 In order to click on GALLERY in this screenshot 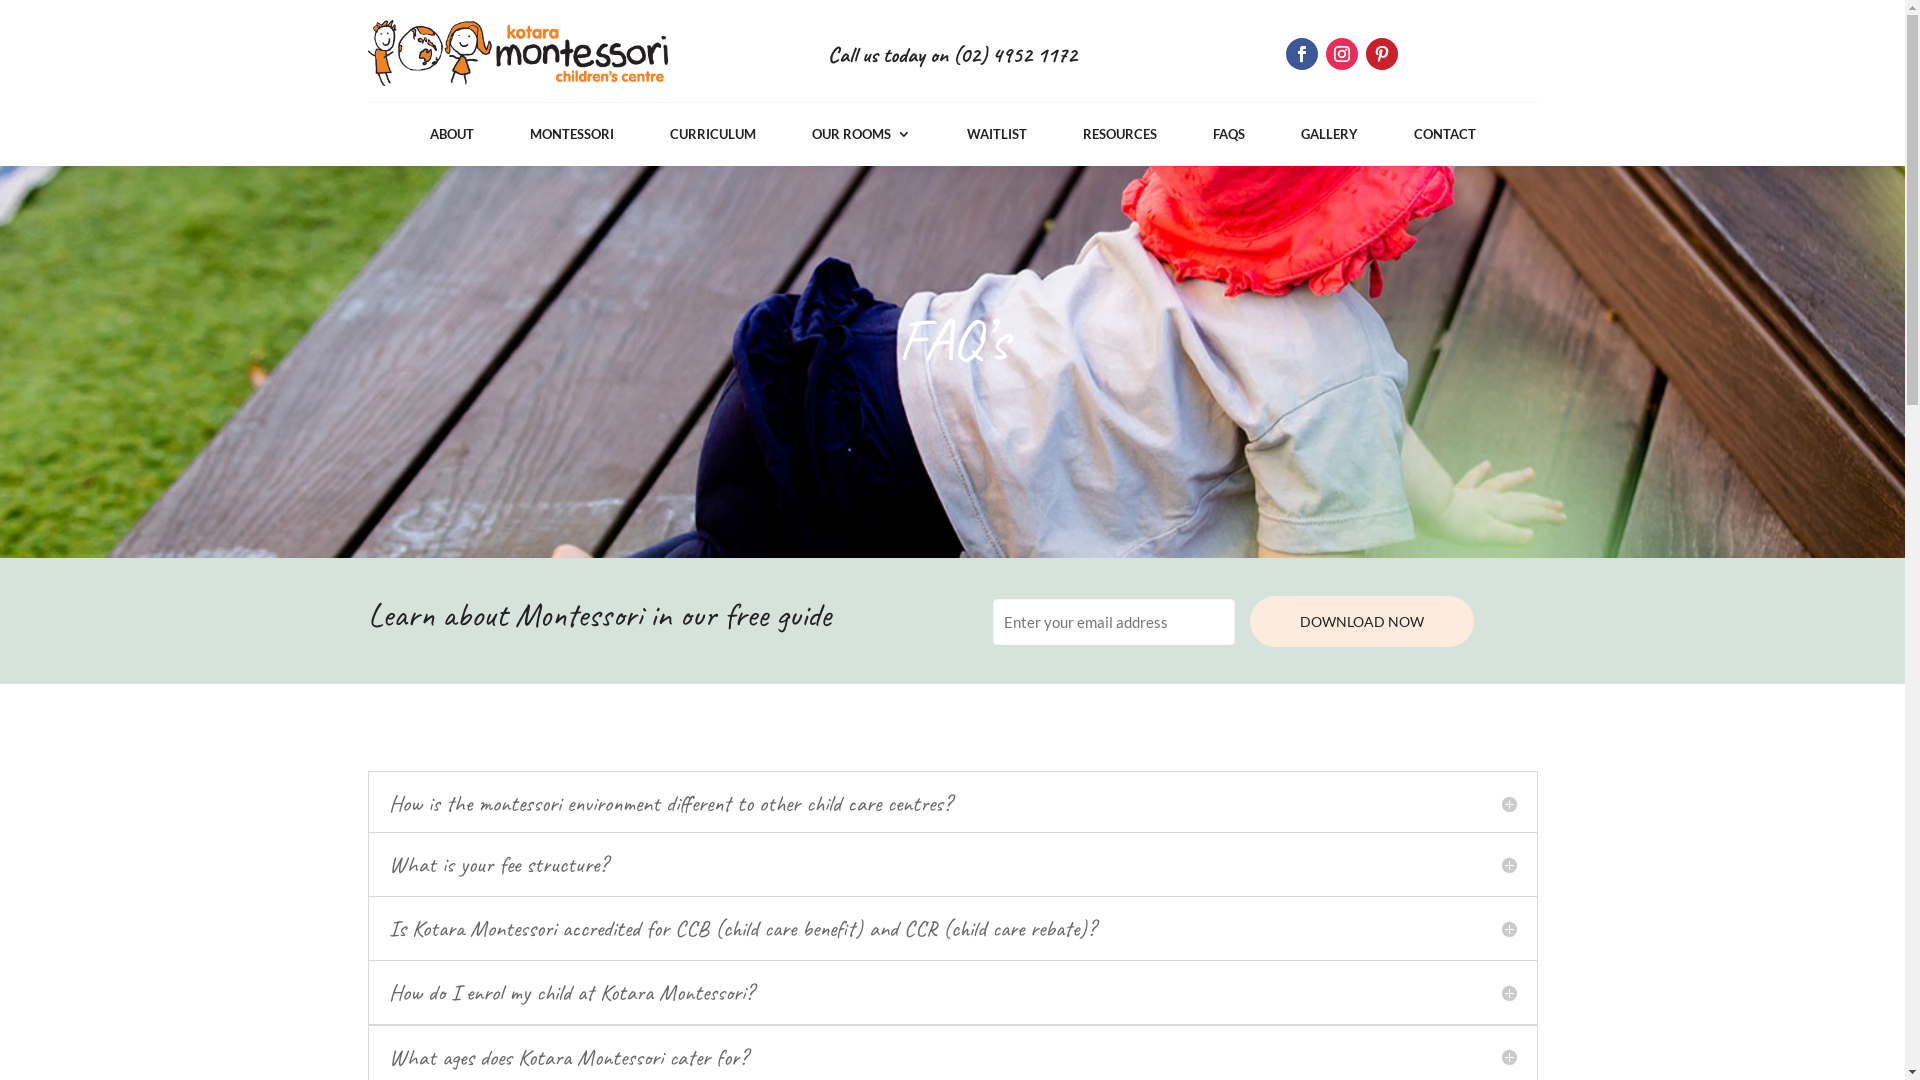, I will do `click(1328, 138)`.